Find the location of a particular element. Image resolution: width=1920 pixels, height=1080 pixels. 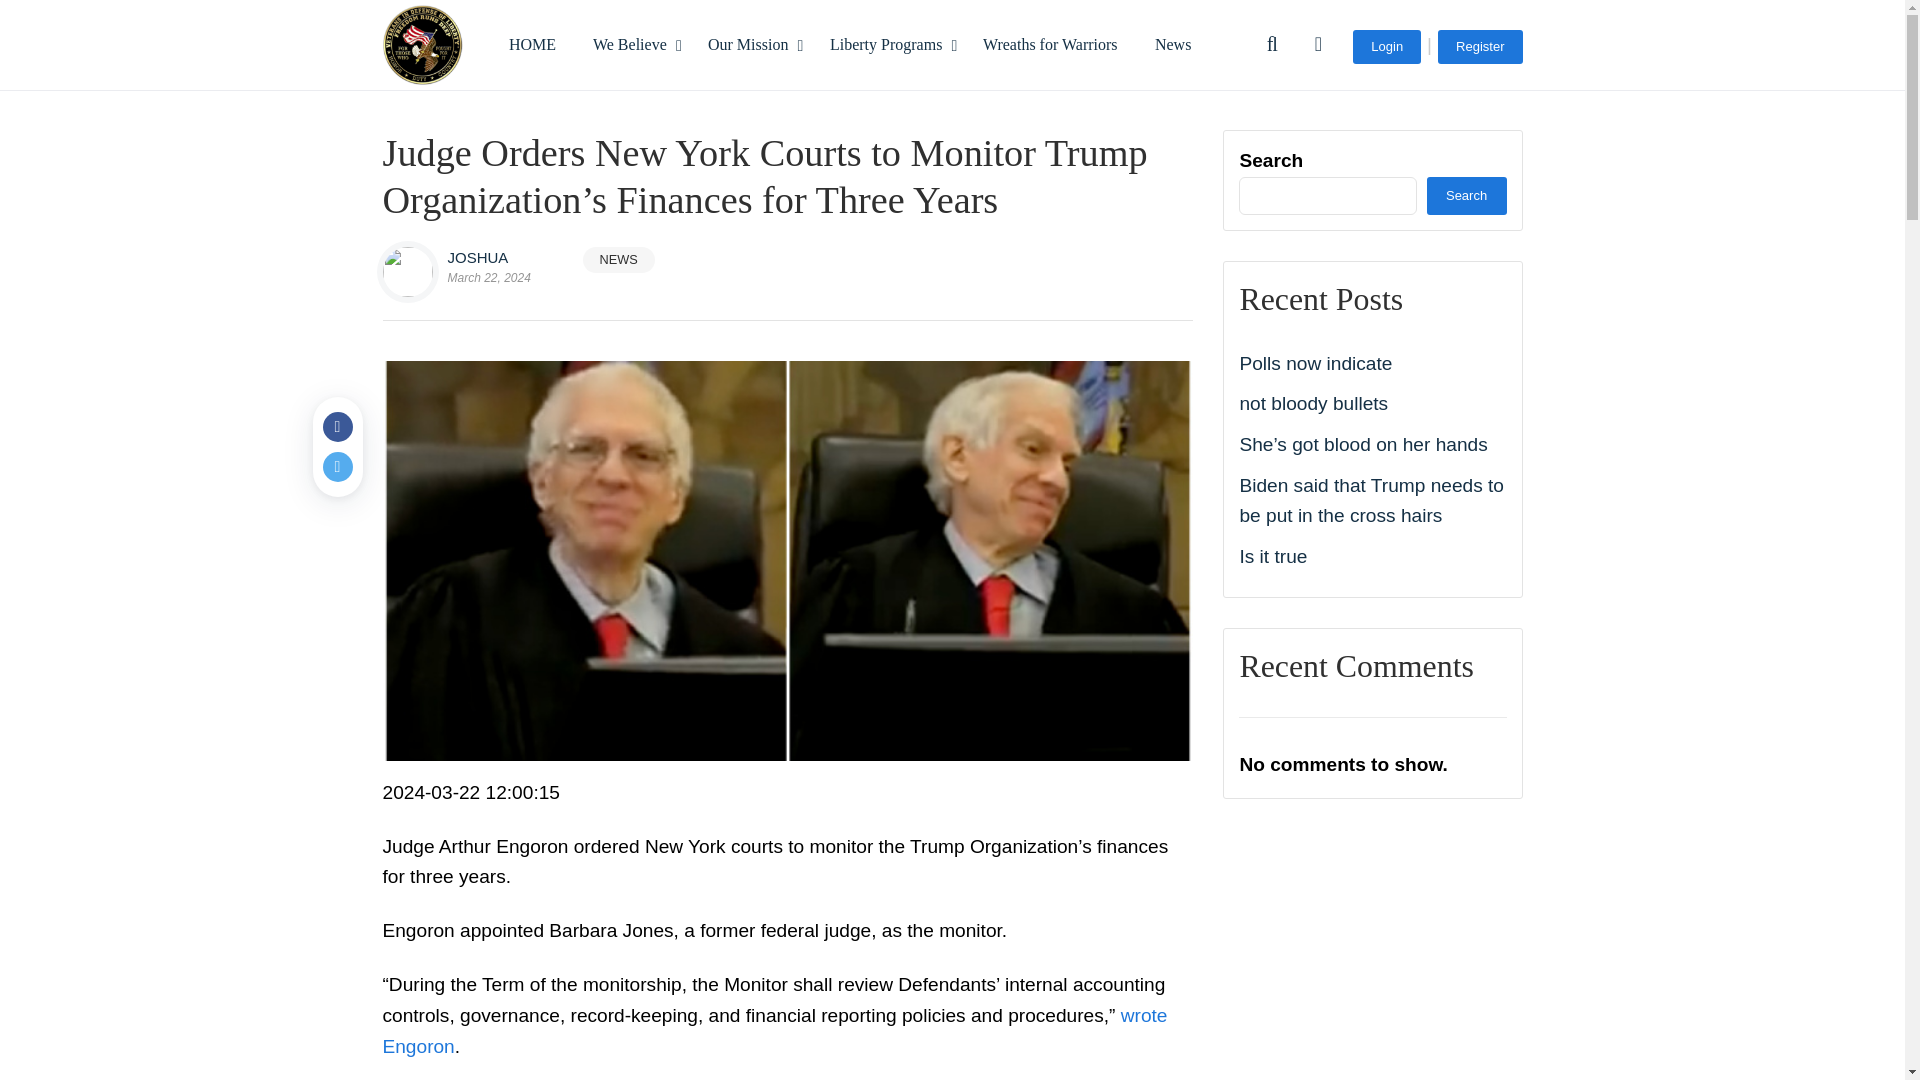

Search is located at coordinates (1442, 134).